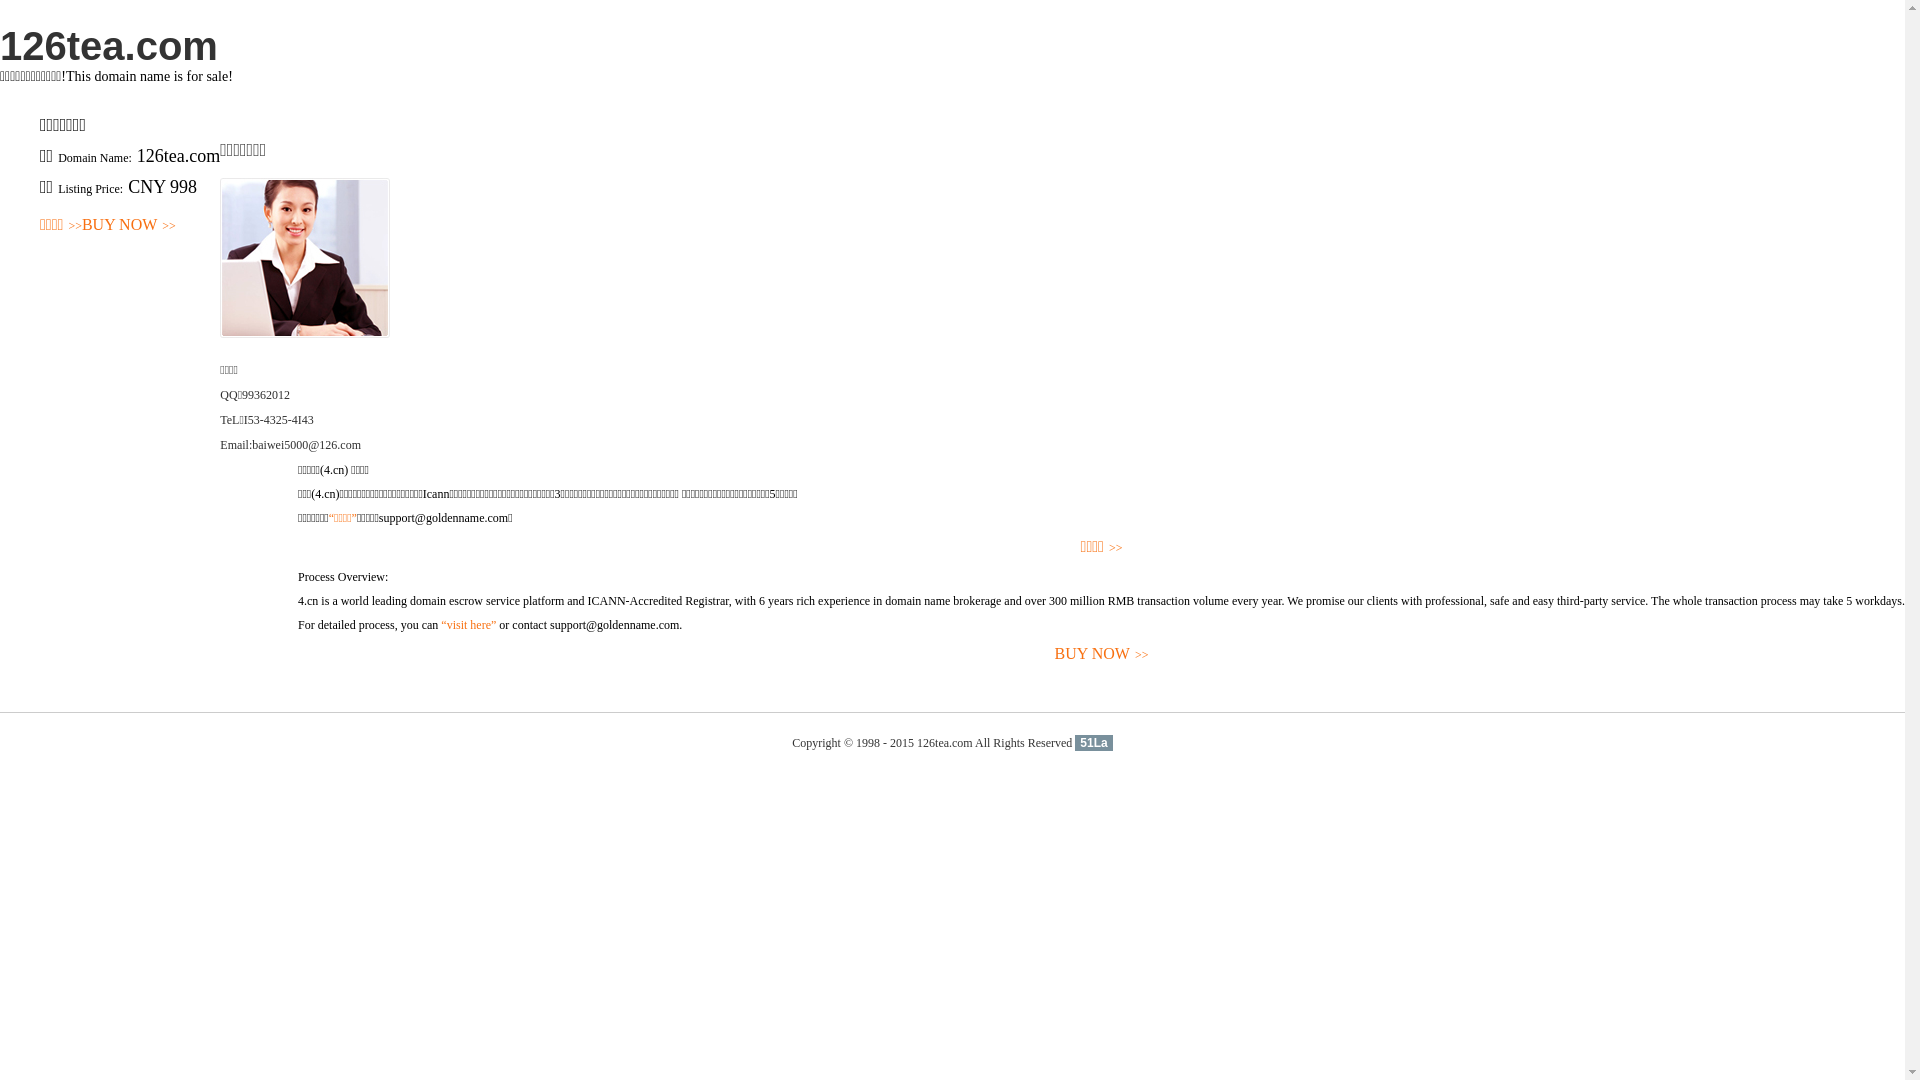 Image resolution: width=1920 pixels, height=1080 pixels. I want to click on BUY NOW>>, so click(129, 226).